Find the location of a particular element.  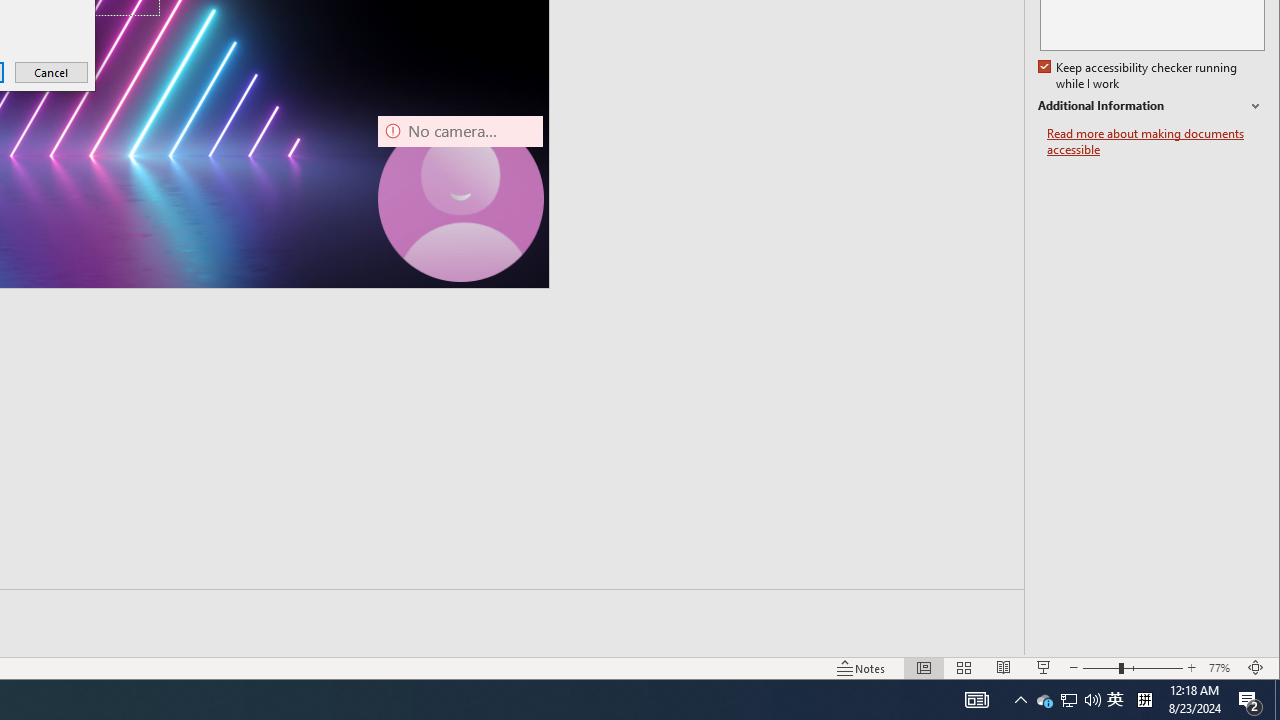

Camera 7, No camera detected. is located at coordinates (460, 198).